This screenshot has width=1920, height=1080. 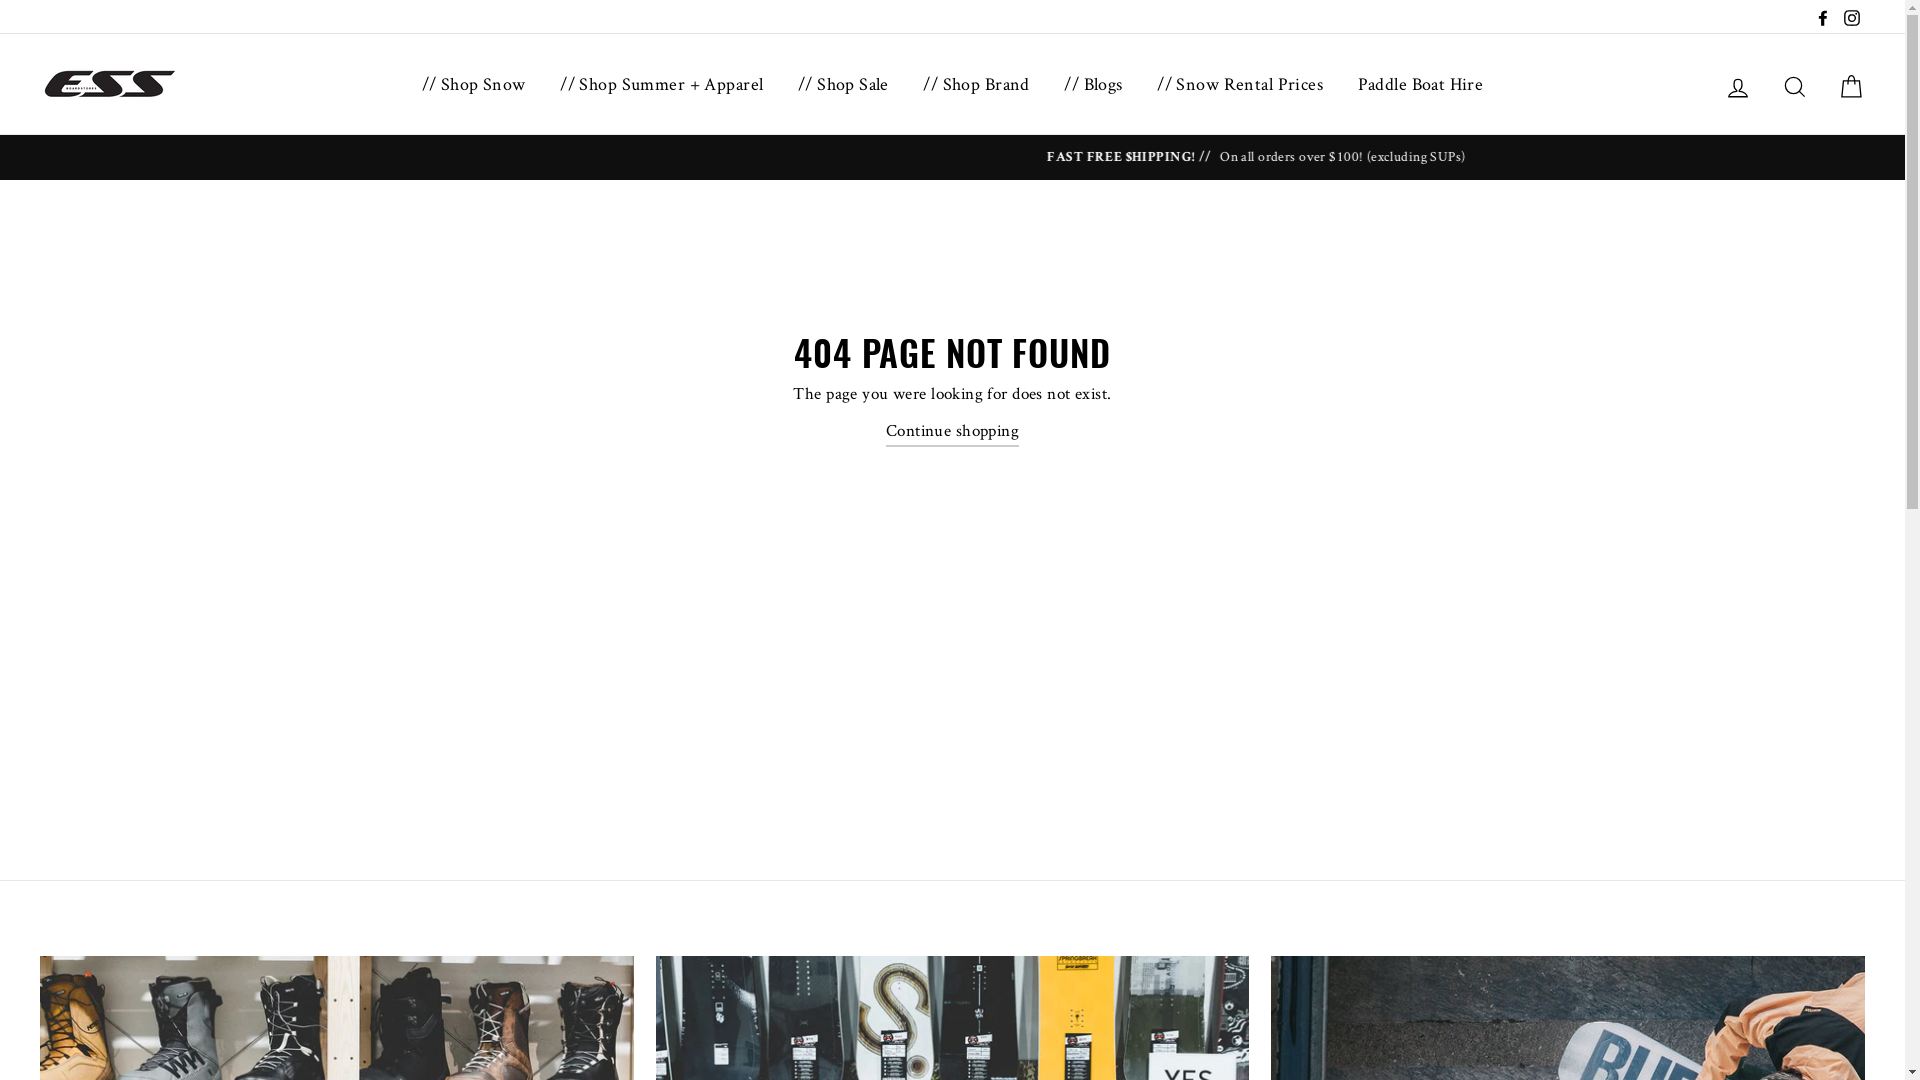 I want to click on // Shop Snow, so click(x=474, y=84).